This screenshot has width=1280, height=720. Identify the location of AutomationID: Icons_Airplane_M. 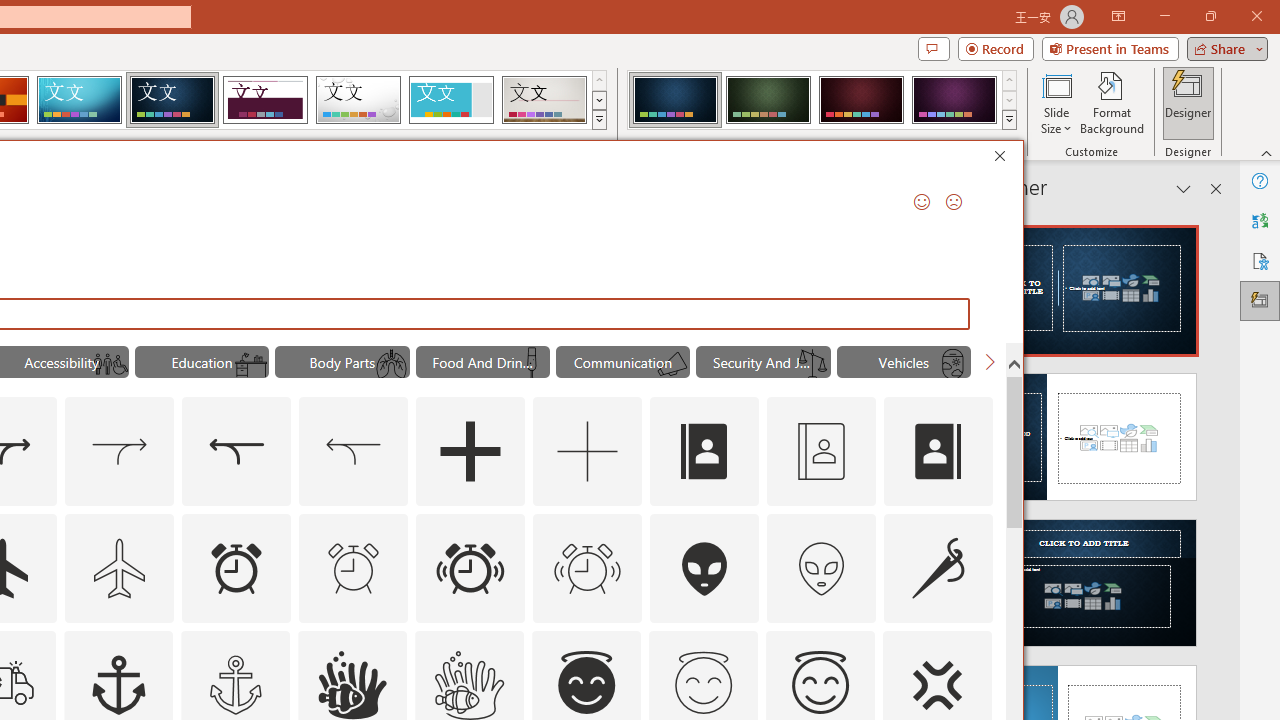
(120, 568).